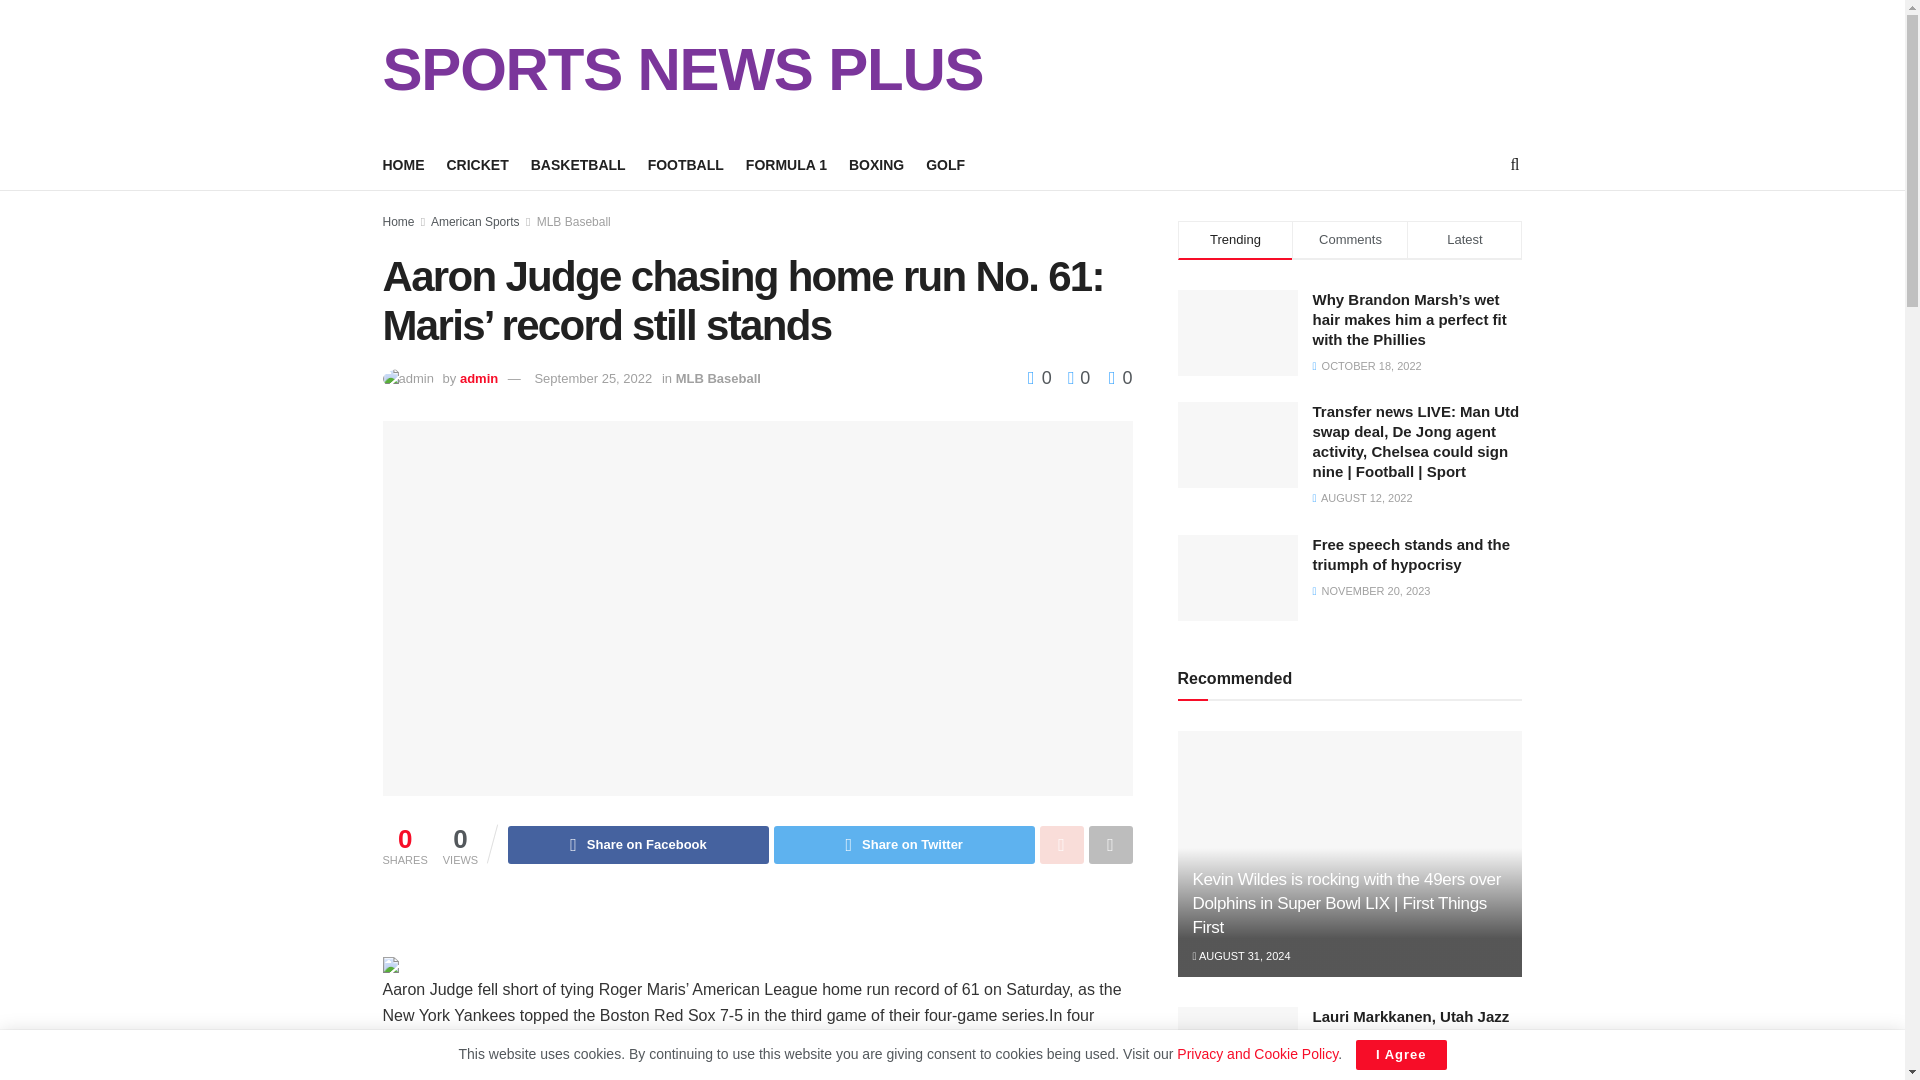 The height and width of the screenshot is (1080, 1920). I want to click on MLB Baseball, so click(574, 221).